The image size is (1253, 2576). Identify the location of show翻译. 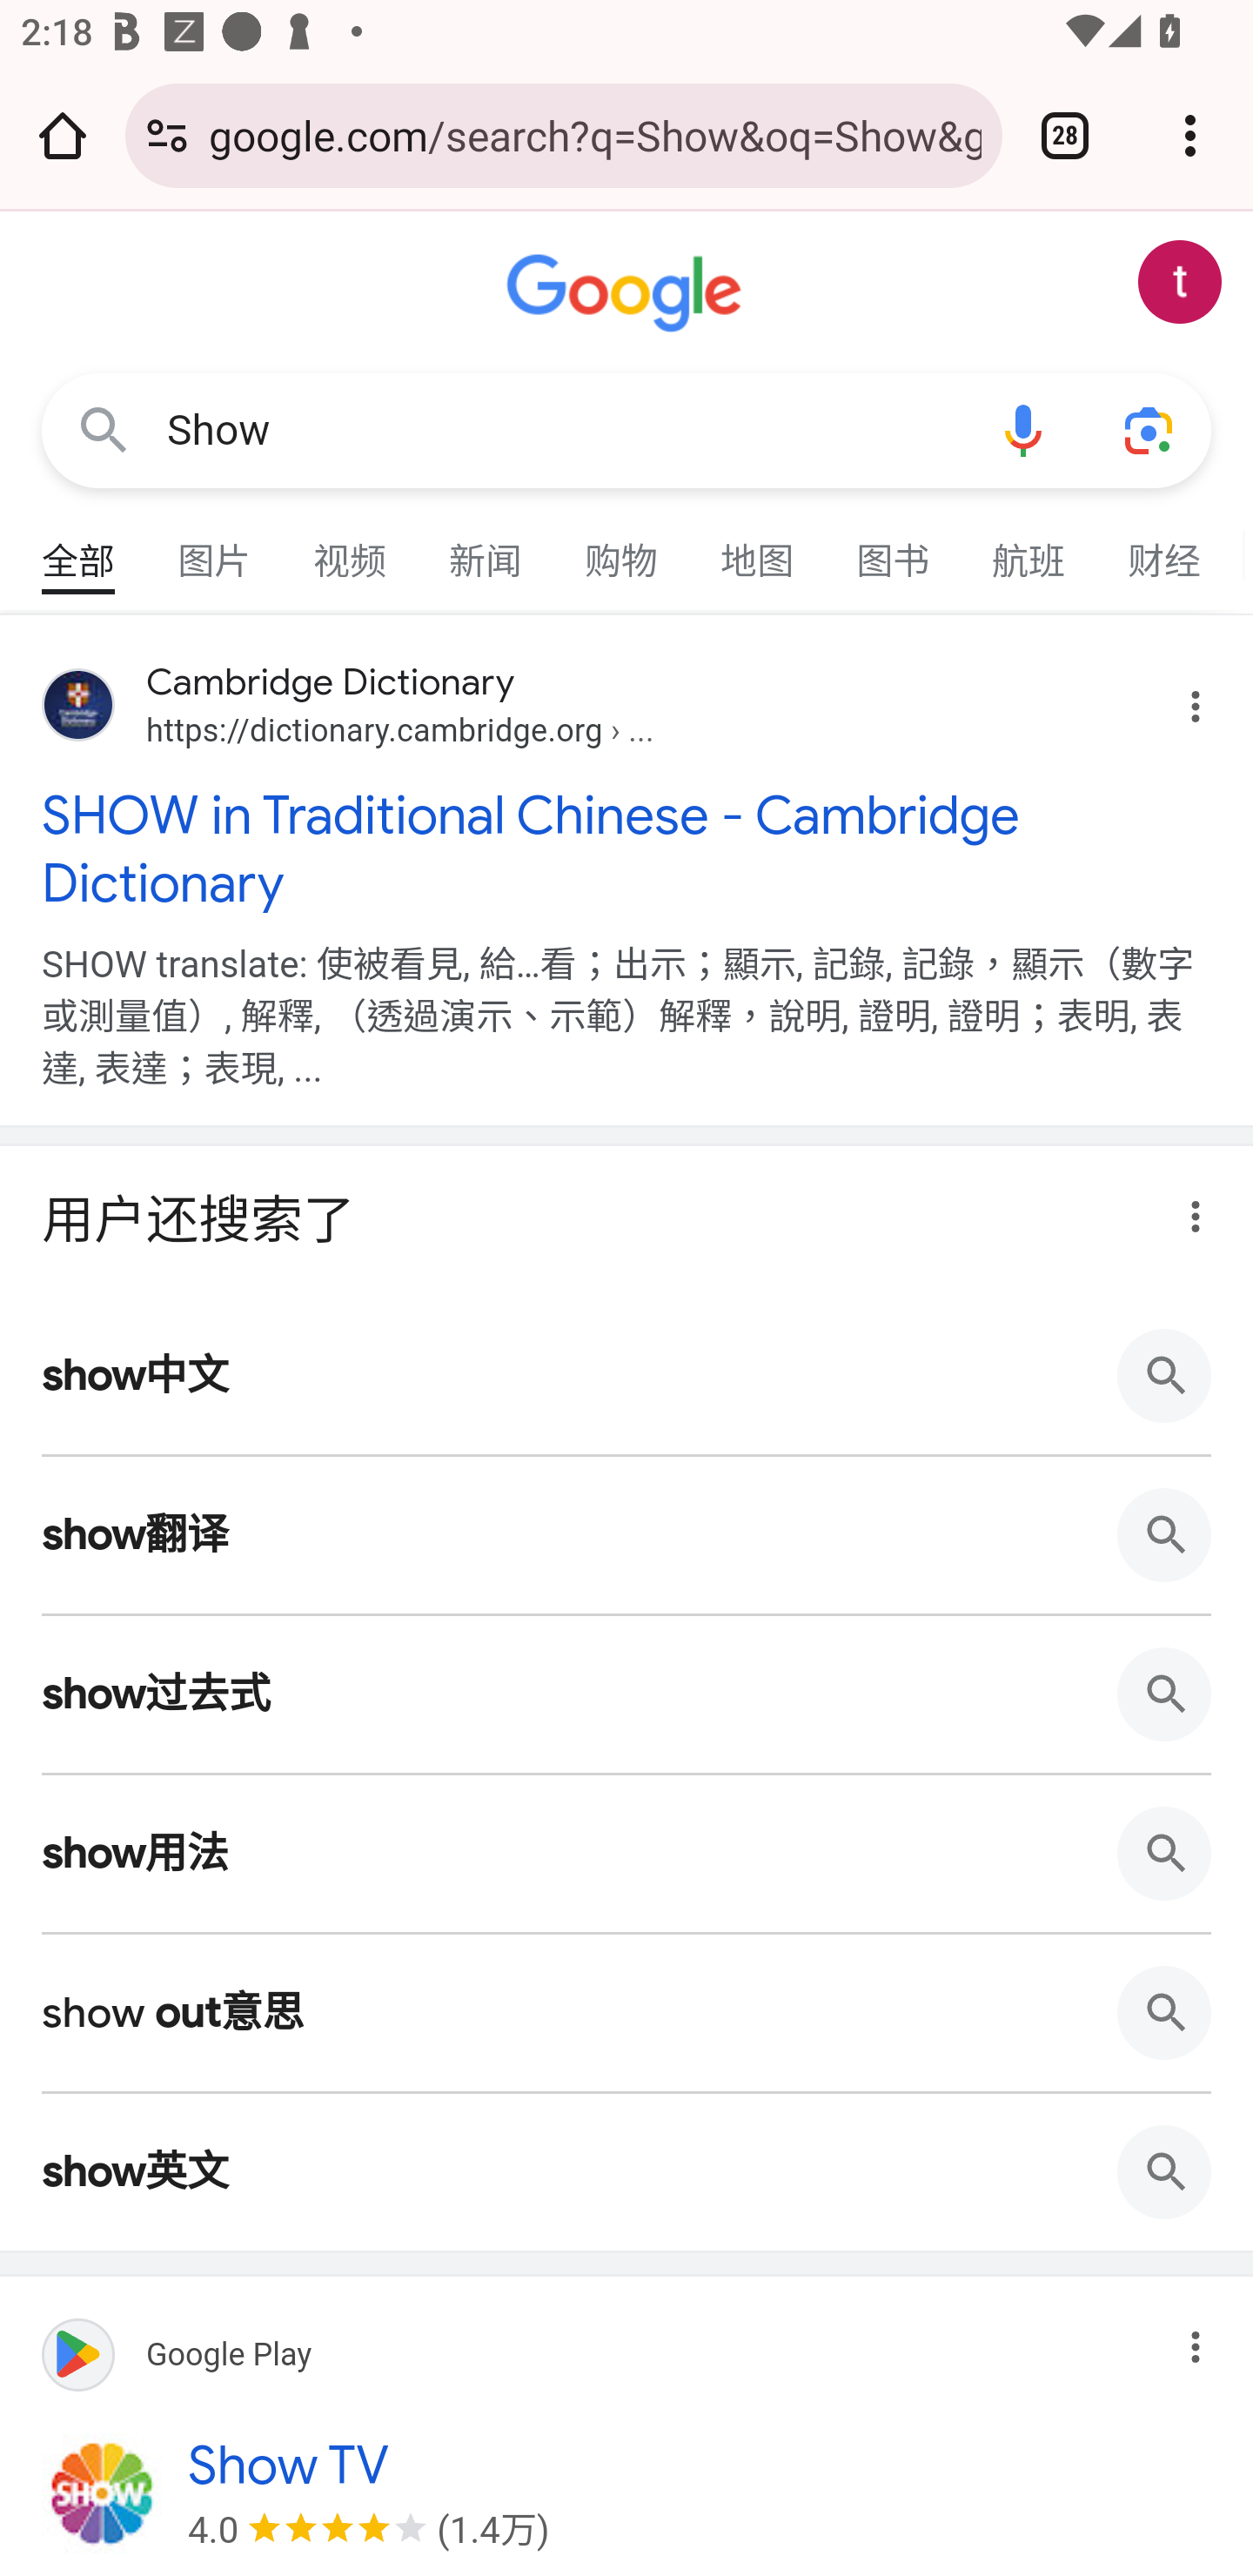
(626, 1533).